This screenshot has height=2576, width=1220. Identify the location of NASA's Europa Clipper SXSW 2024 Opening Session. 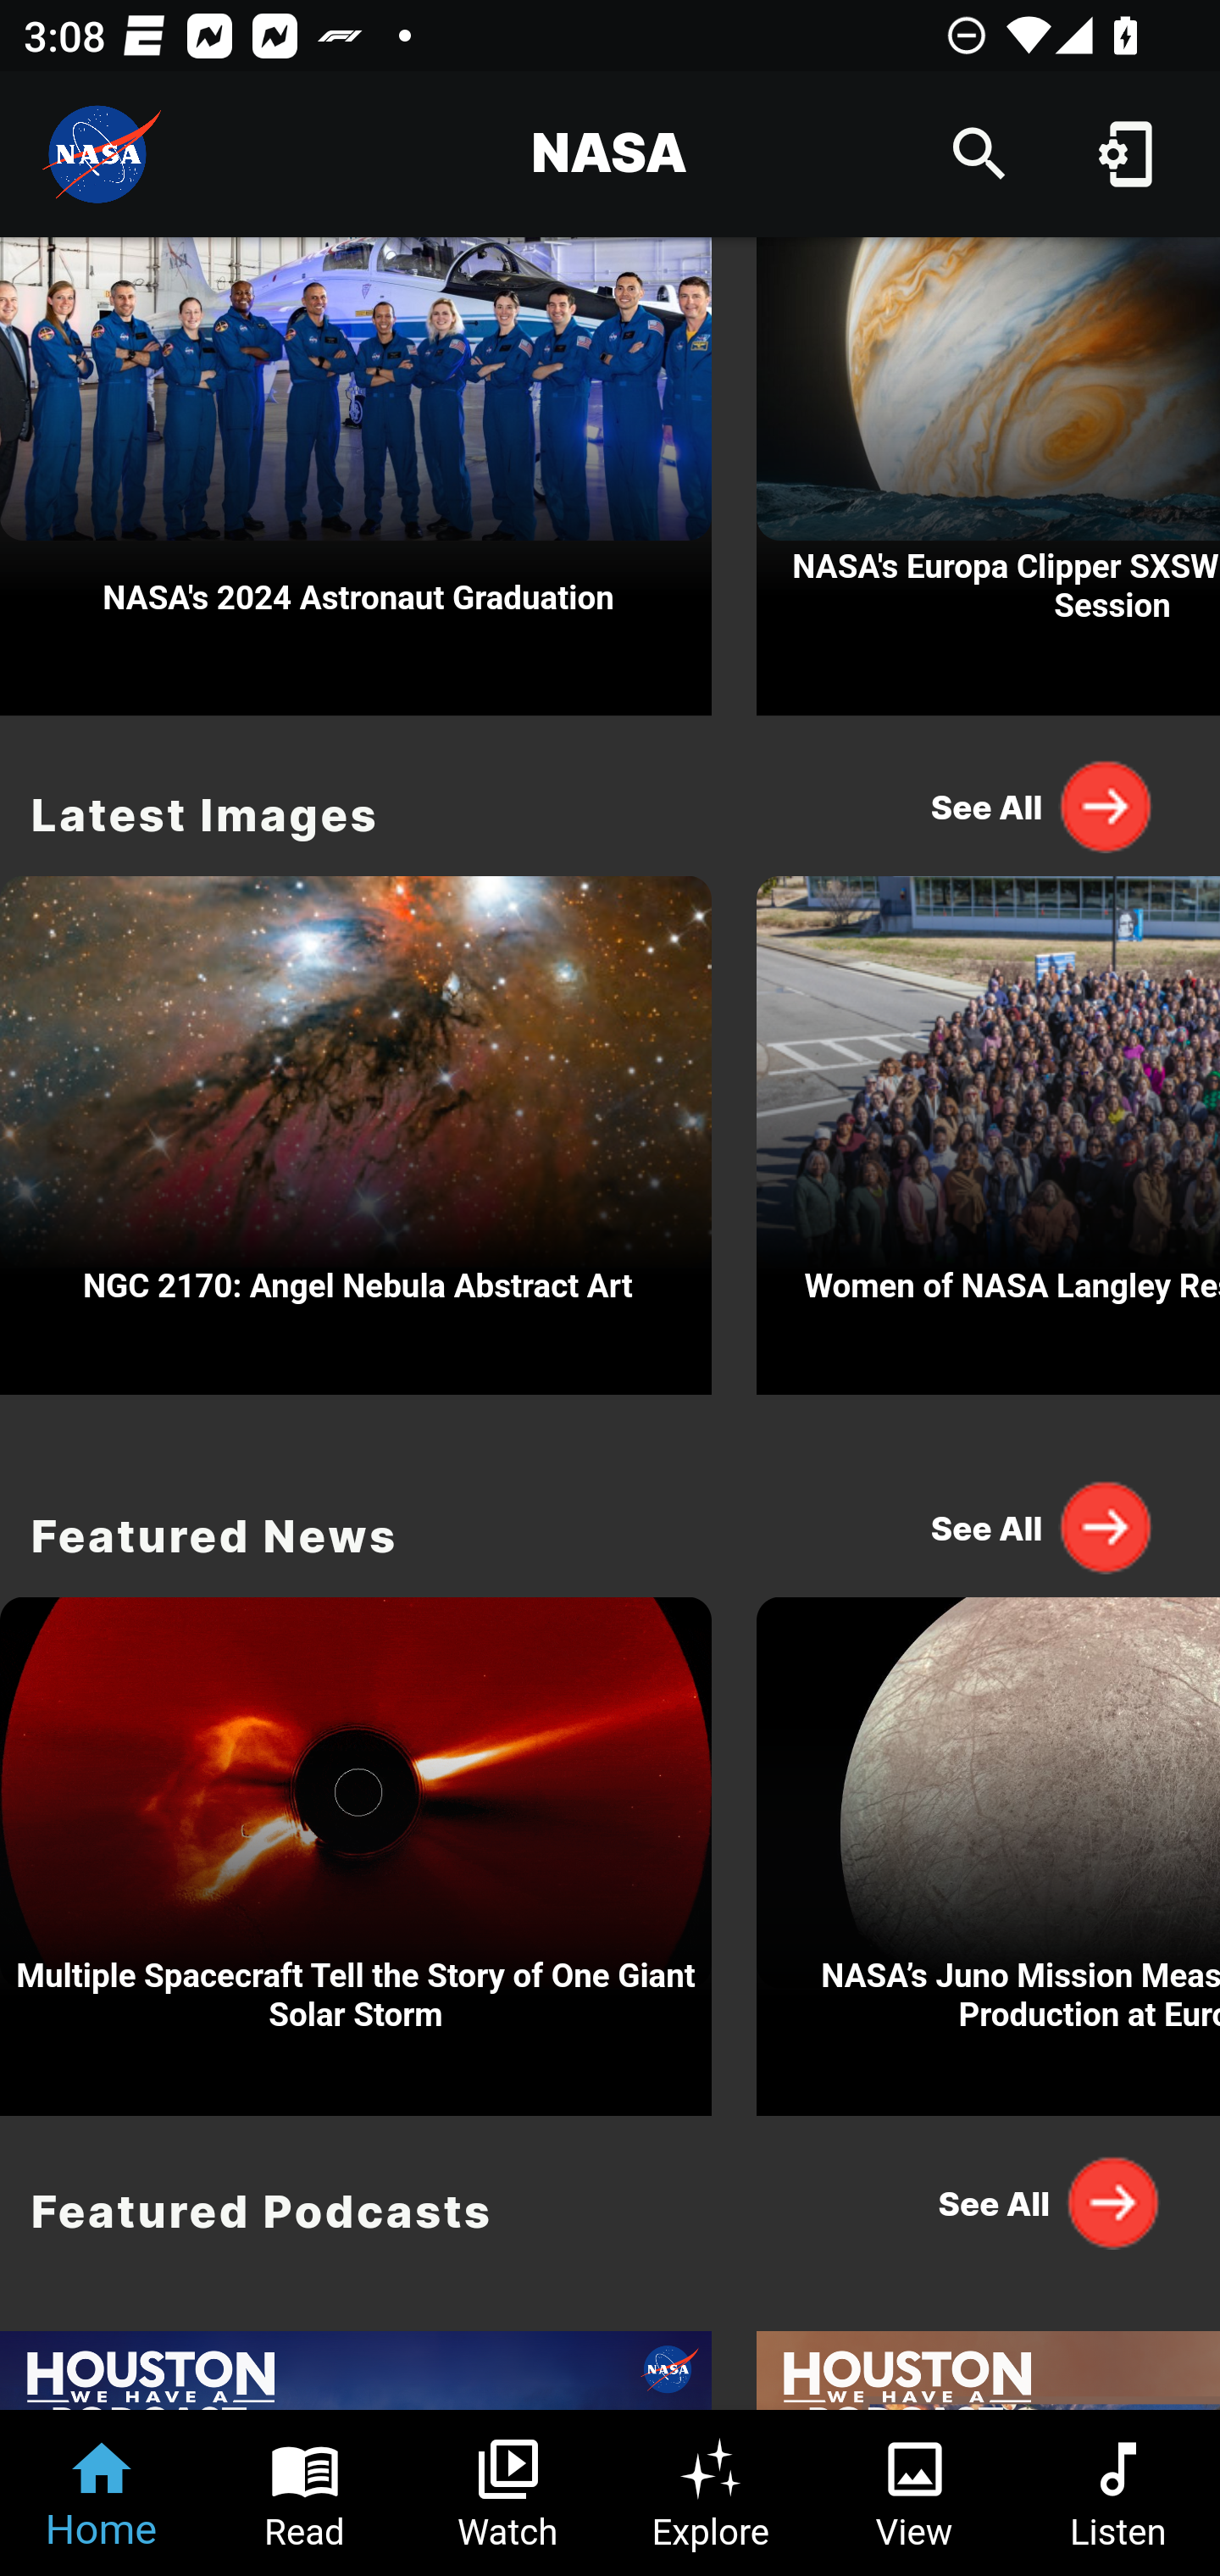
(988, 476).